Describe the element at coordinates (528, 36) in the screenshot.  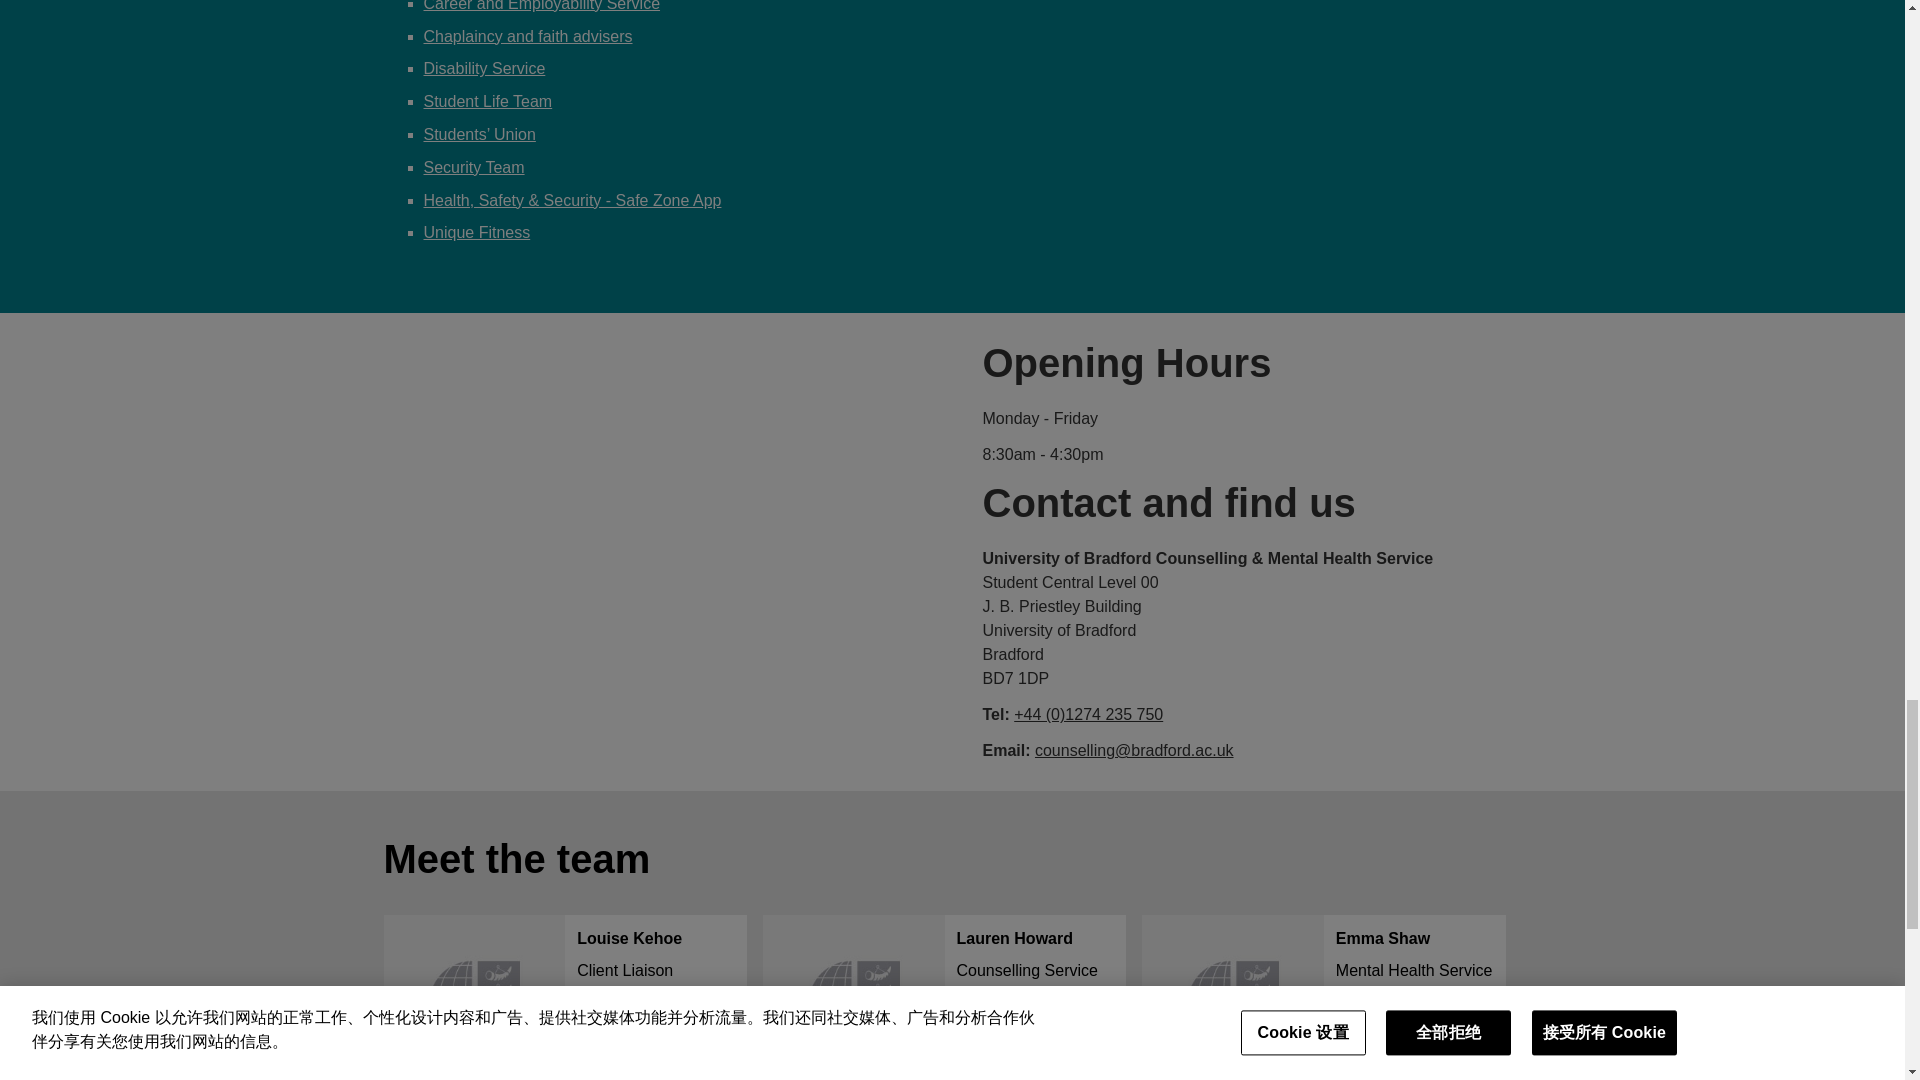
I see `Chaplaincy and faith advisers` at that location.